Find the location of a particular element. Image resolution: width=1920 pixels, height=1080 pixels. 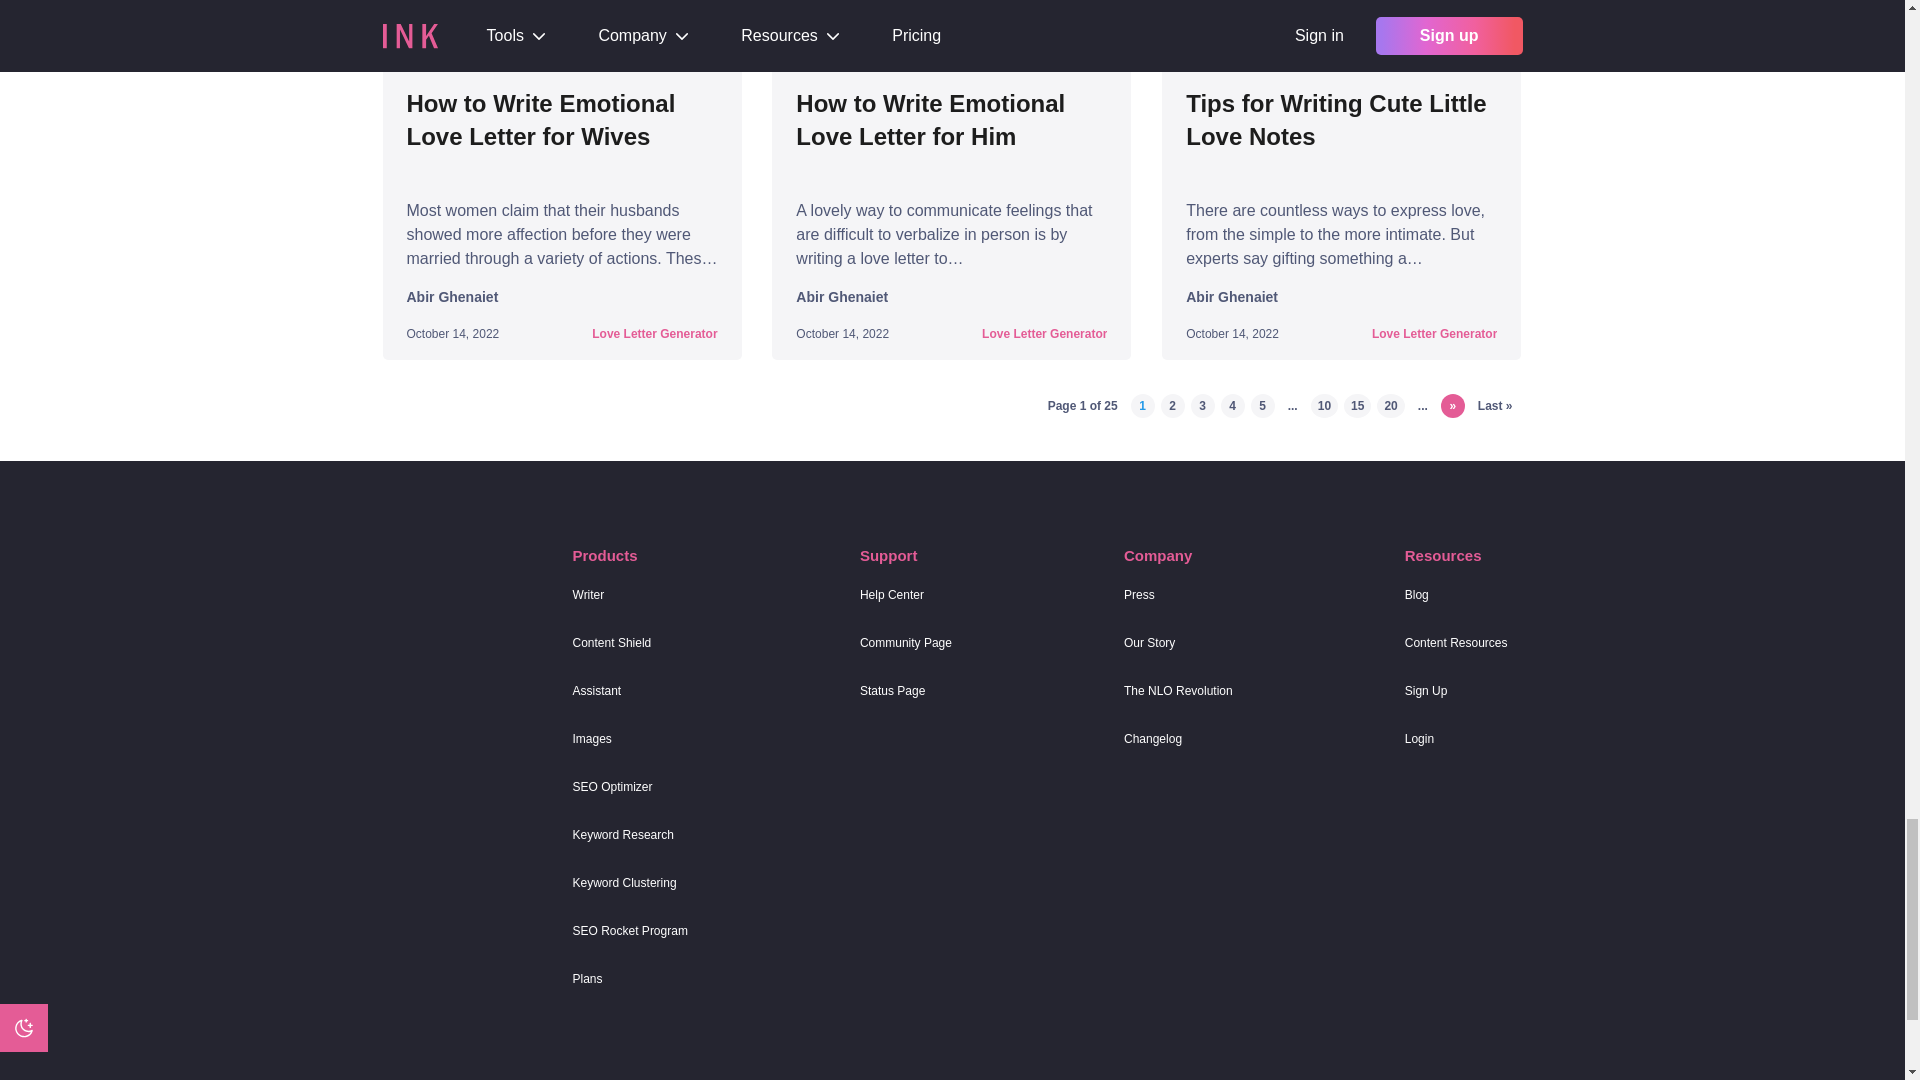

Page 10 is located at coordinates (1324, 406).